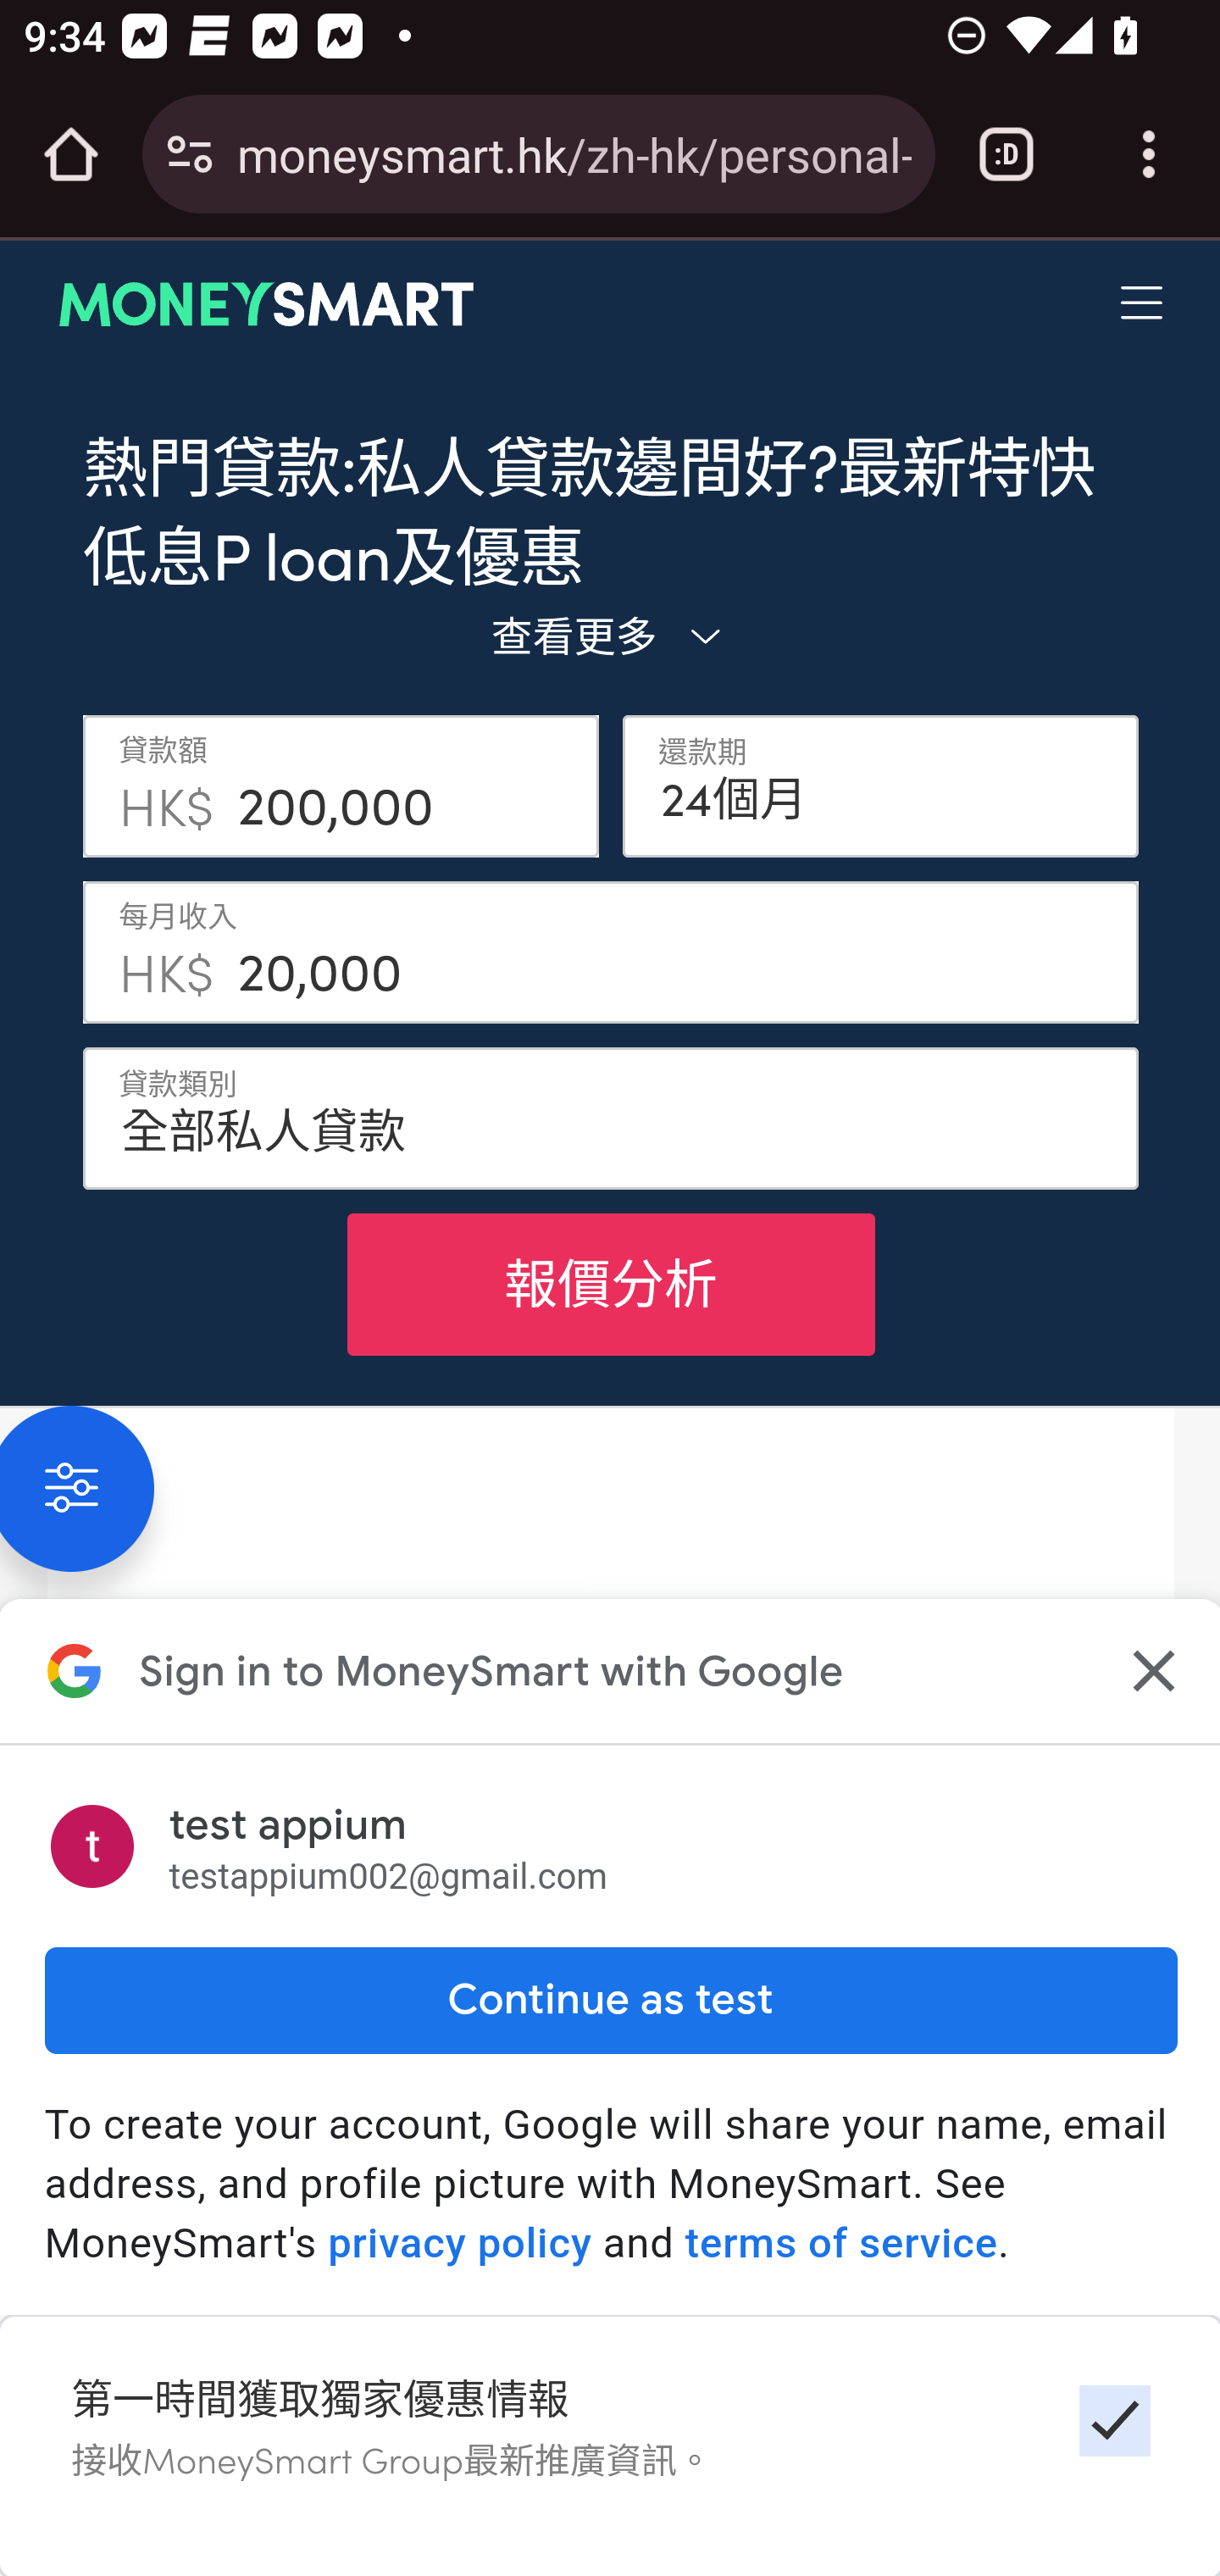 The height and width of the screenshot is (2576, 1220). Describe the element at coordinates (840, 2244) in the screenshot. I see `terms of service` at that location.